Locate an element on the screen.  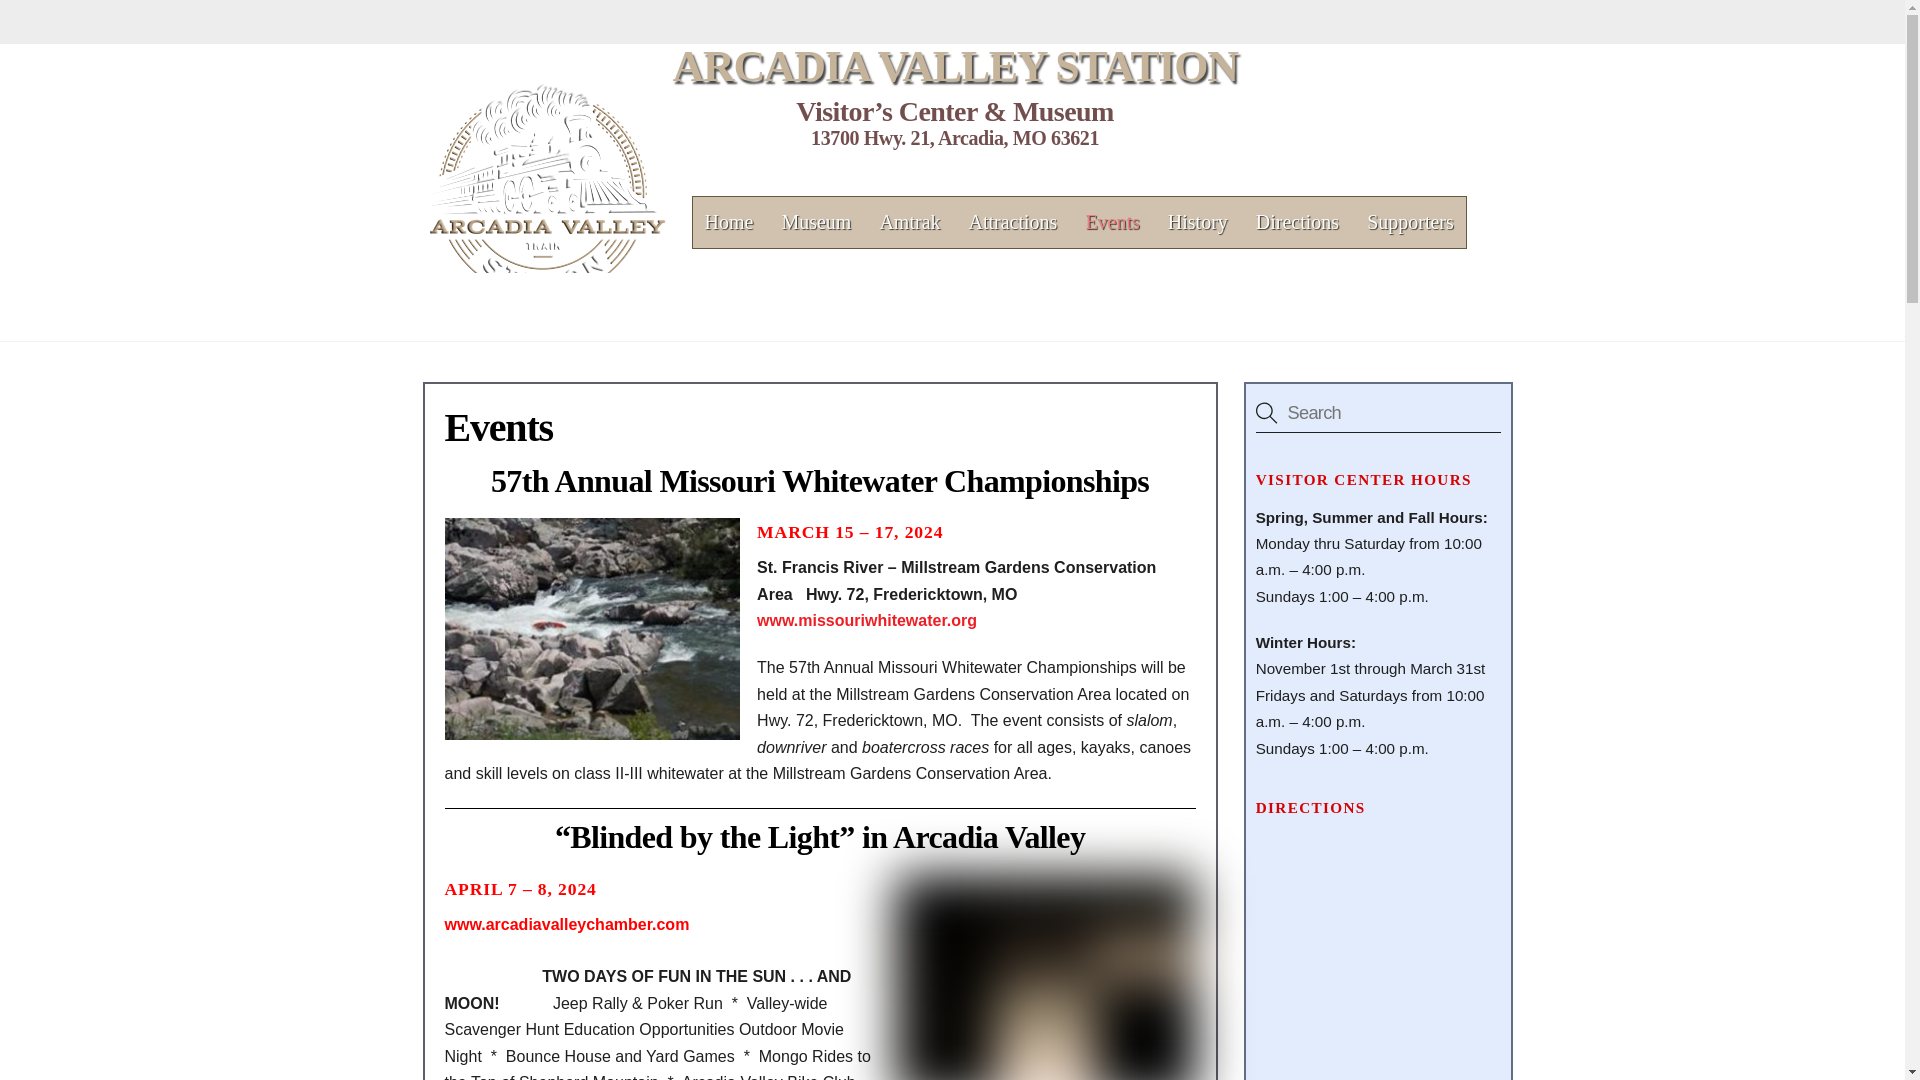
Events is located at coordinates (1112, 222).